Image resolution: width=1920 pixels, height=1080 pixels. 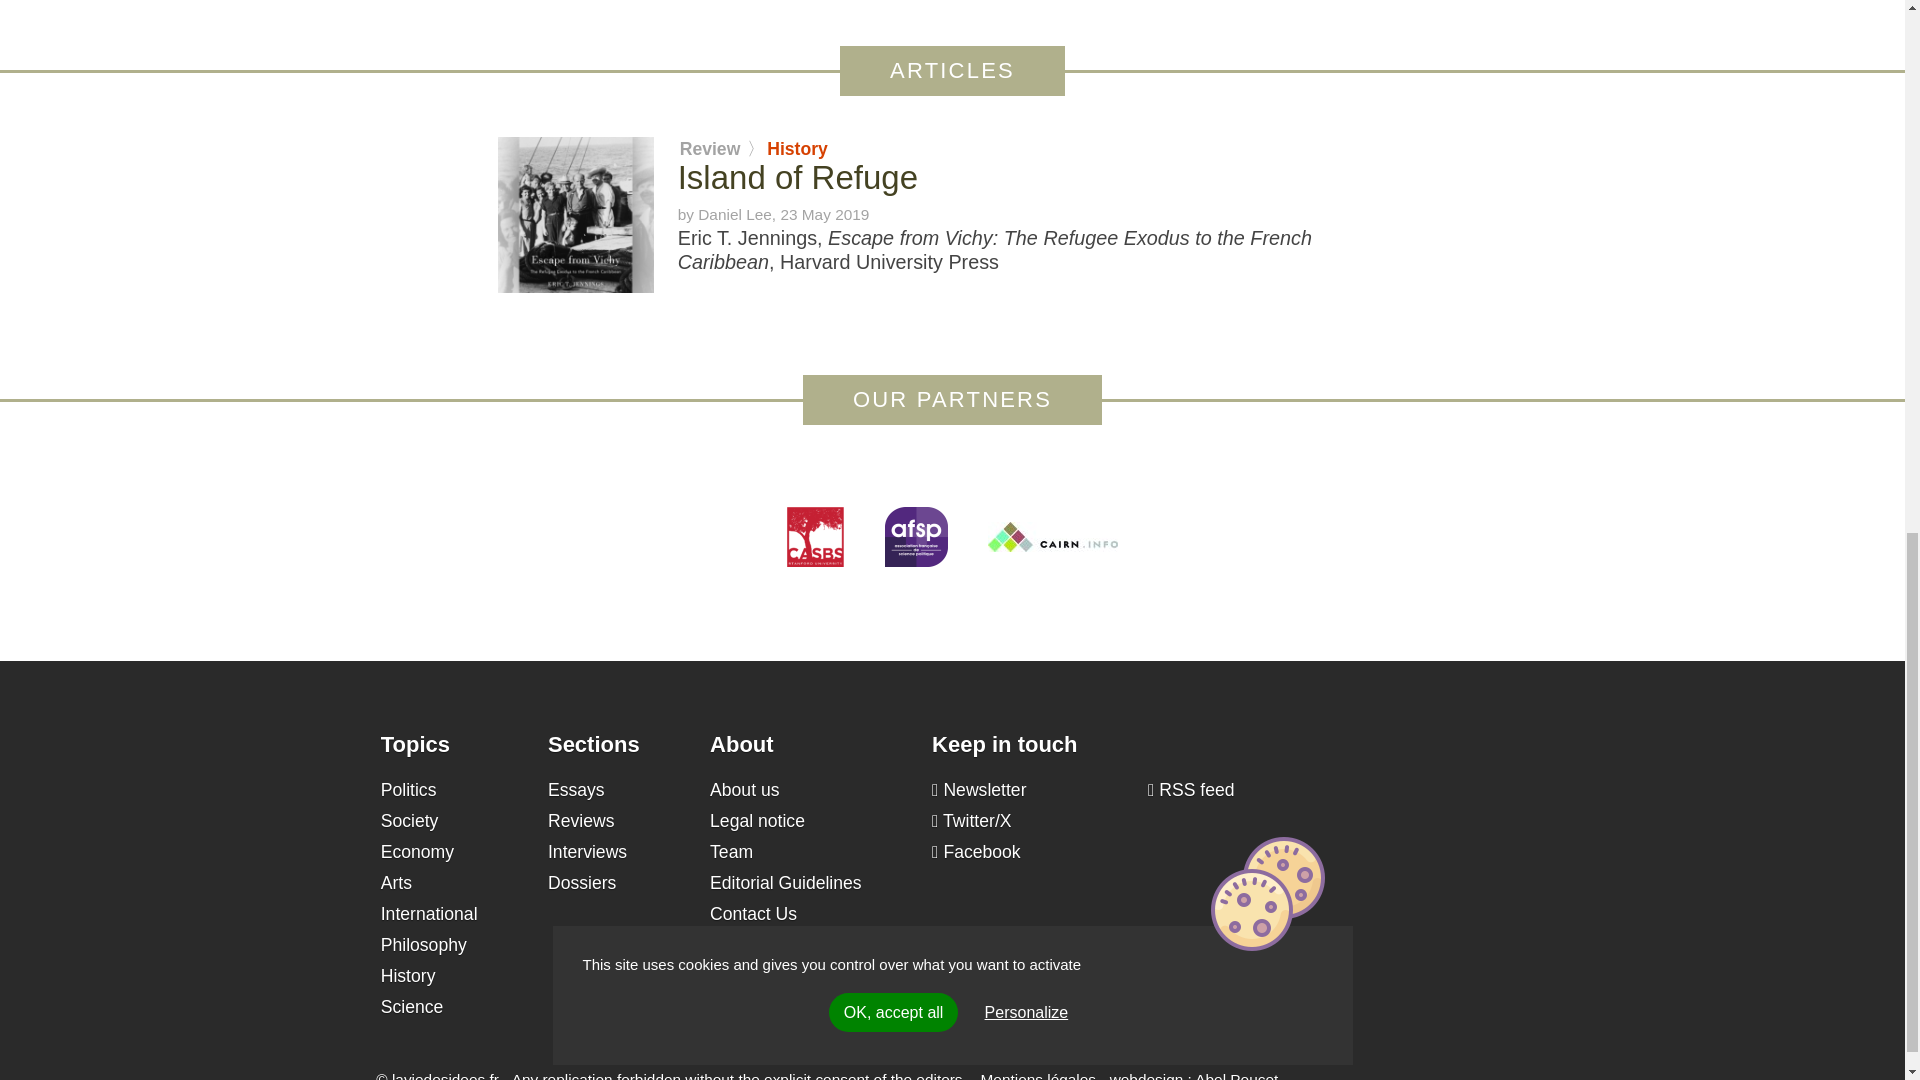 I want to click on Cairn.info, so click(x=1052, y=536).